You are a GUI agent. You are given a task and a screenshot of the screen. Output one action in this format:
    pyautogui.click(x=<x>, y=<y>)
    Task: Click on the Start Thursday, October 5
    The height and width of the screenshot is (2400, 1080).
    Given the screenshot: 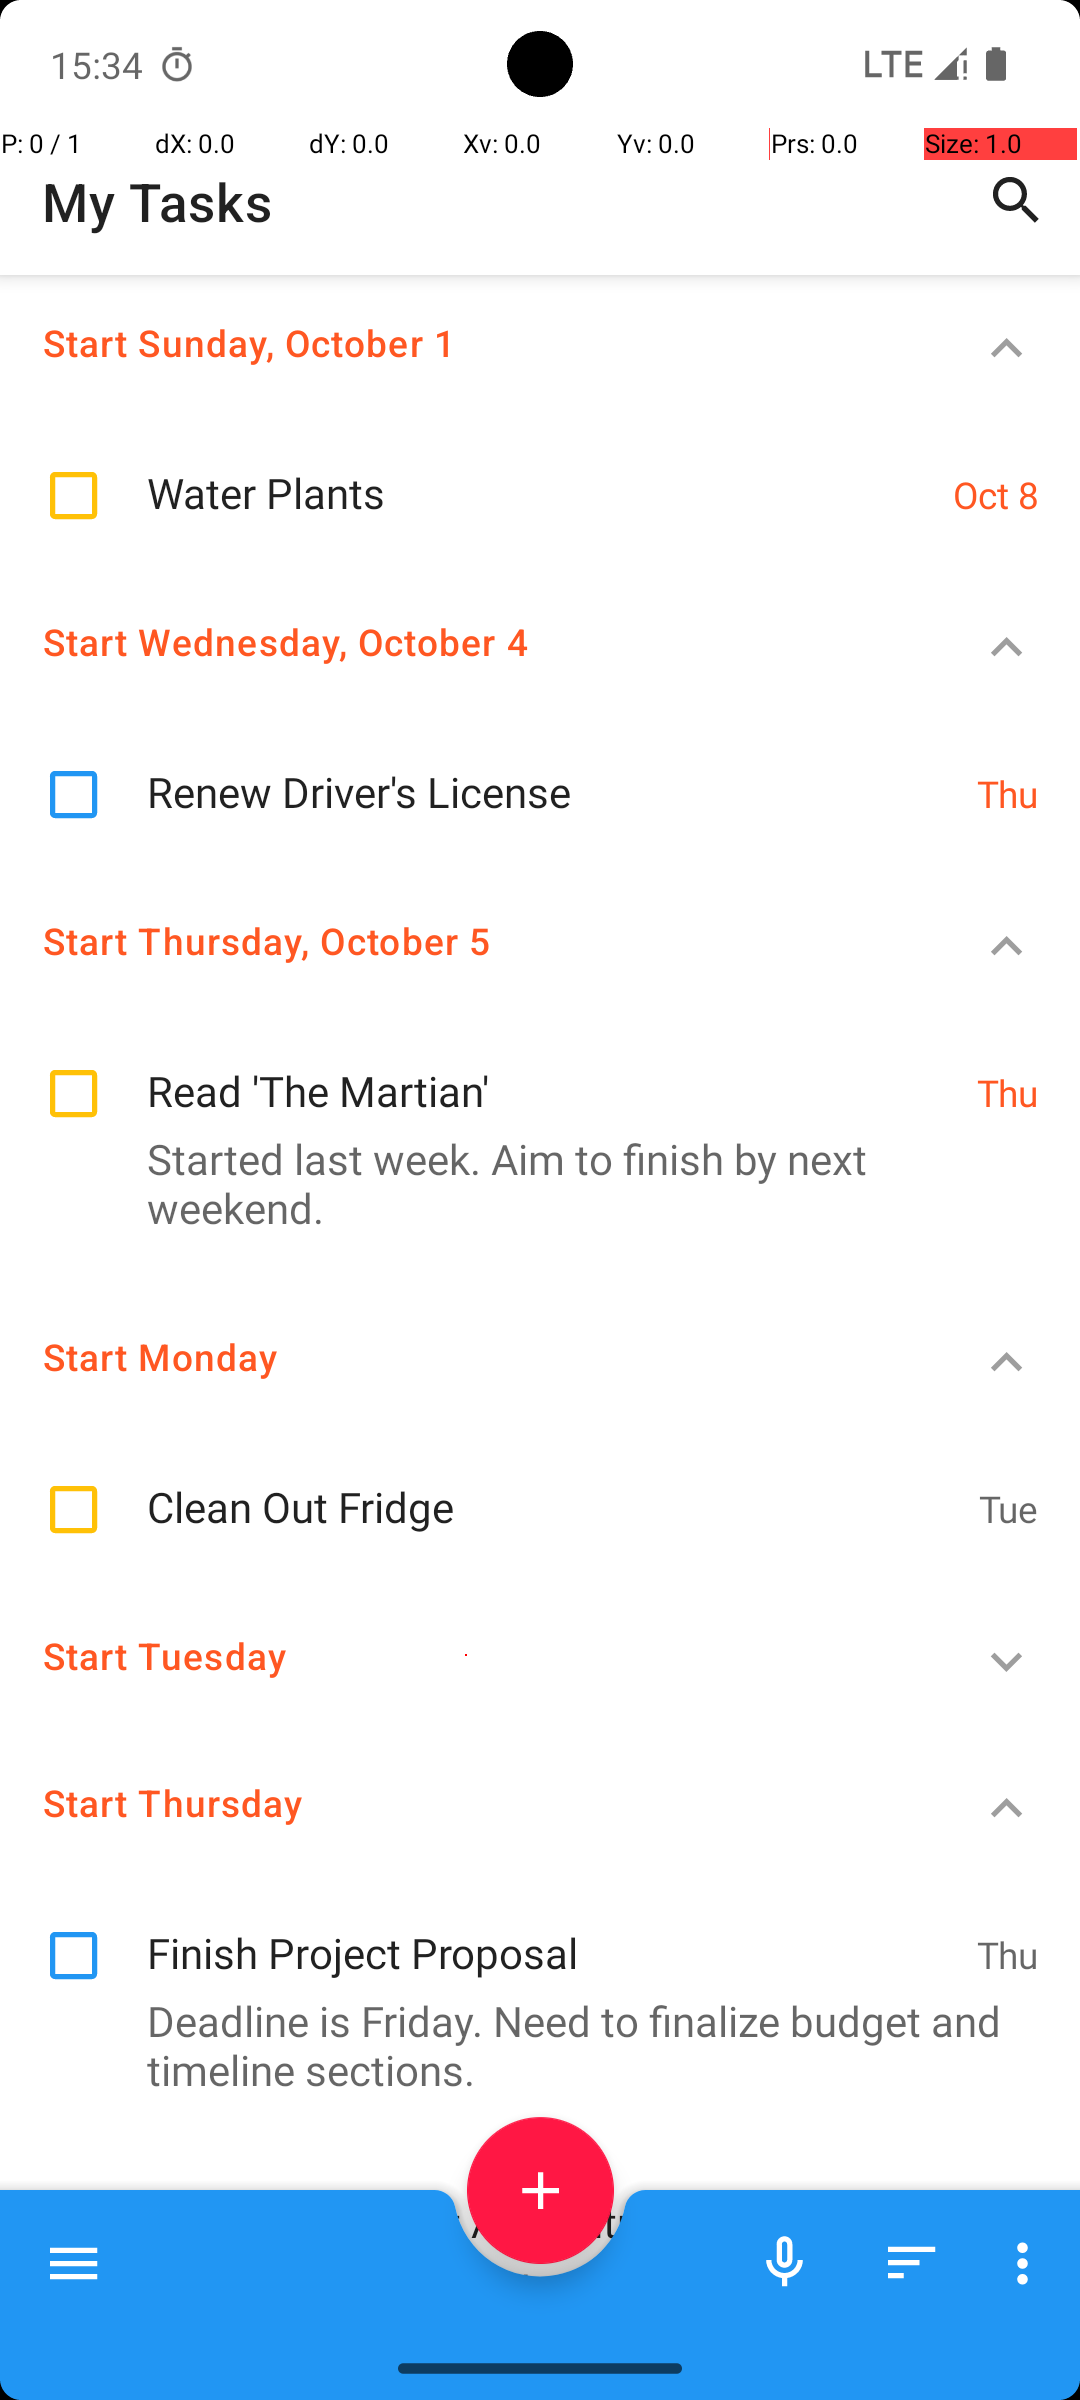 What is the action you would take?
    pyautogui.click(x=466, y=940)
    